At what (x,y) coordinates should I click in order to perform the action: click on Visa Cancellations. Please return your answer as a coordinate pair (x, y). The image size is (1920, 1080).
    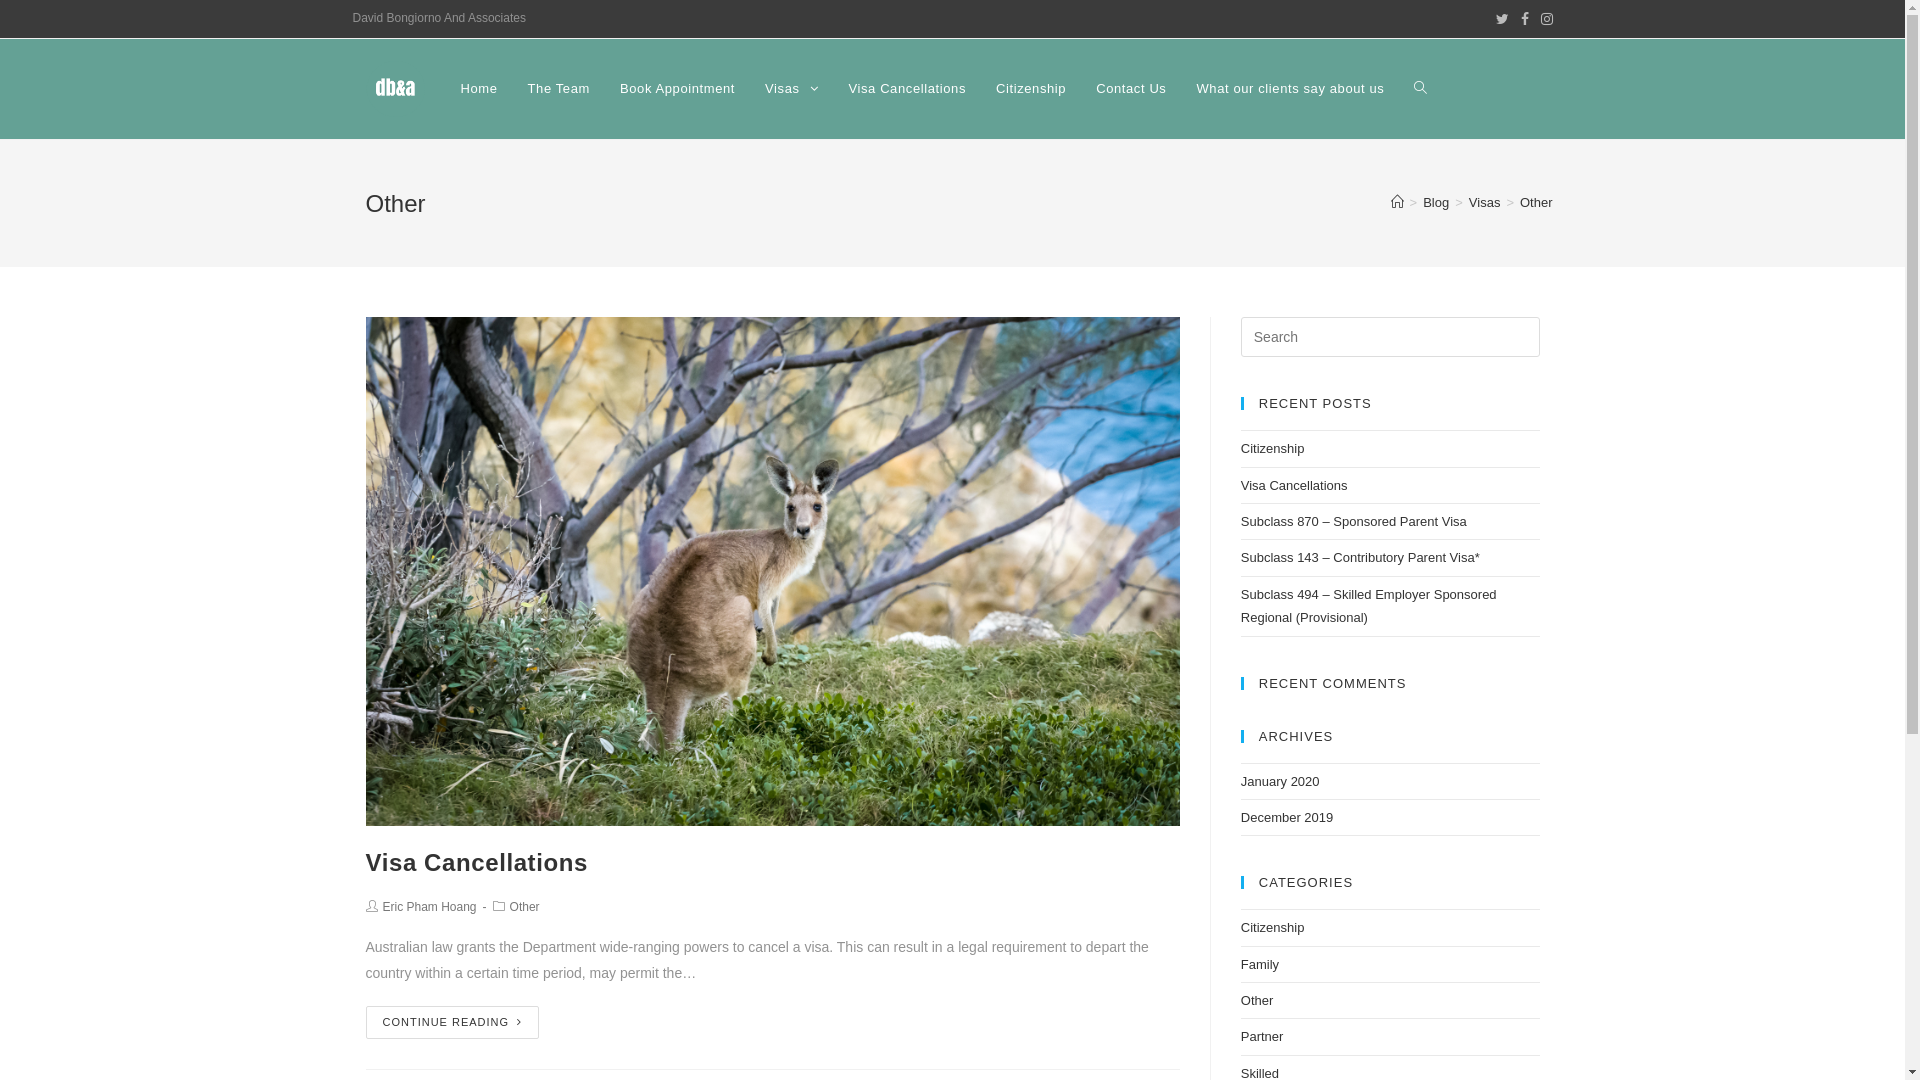
    Looking at the image, I should click on (907, 89).